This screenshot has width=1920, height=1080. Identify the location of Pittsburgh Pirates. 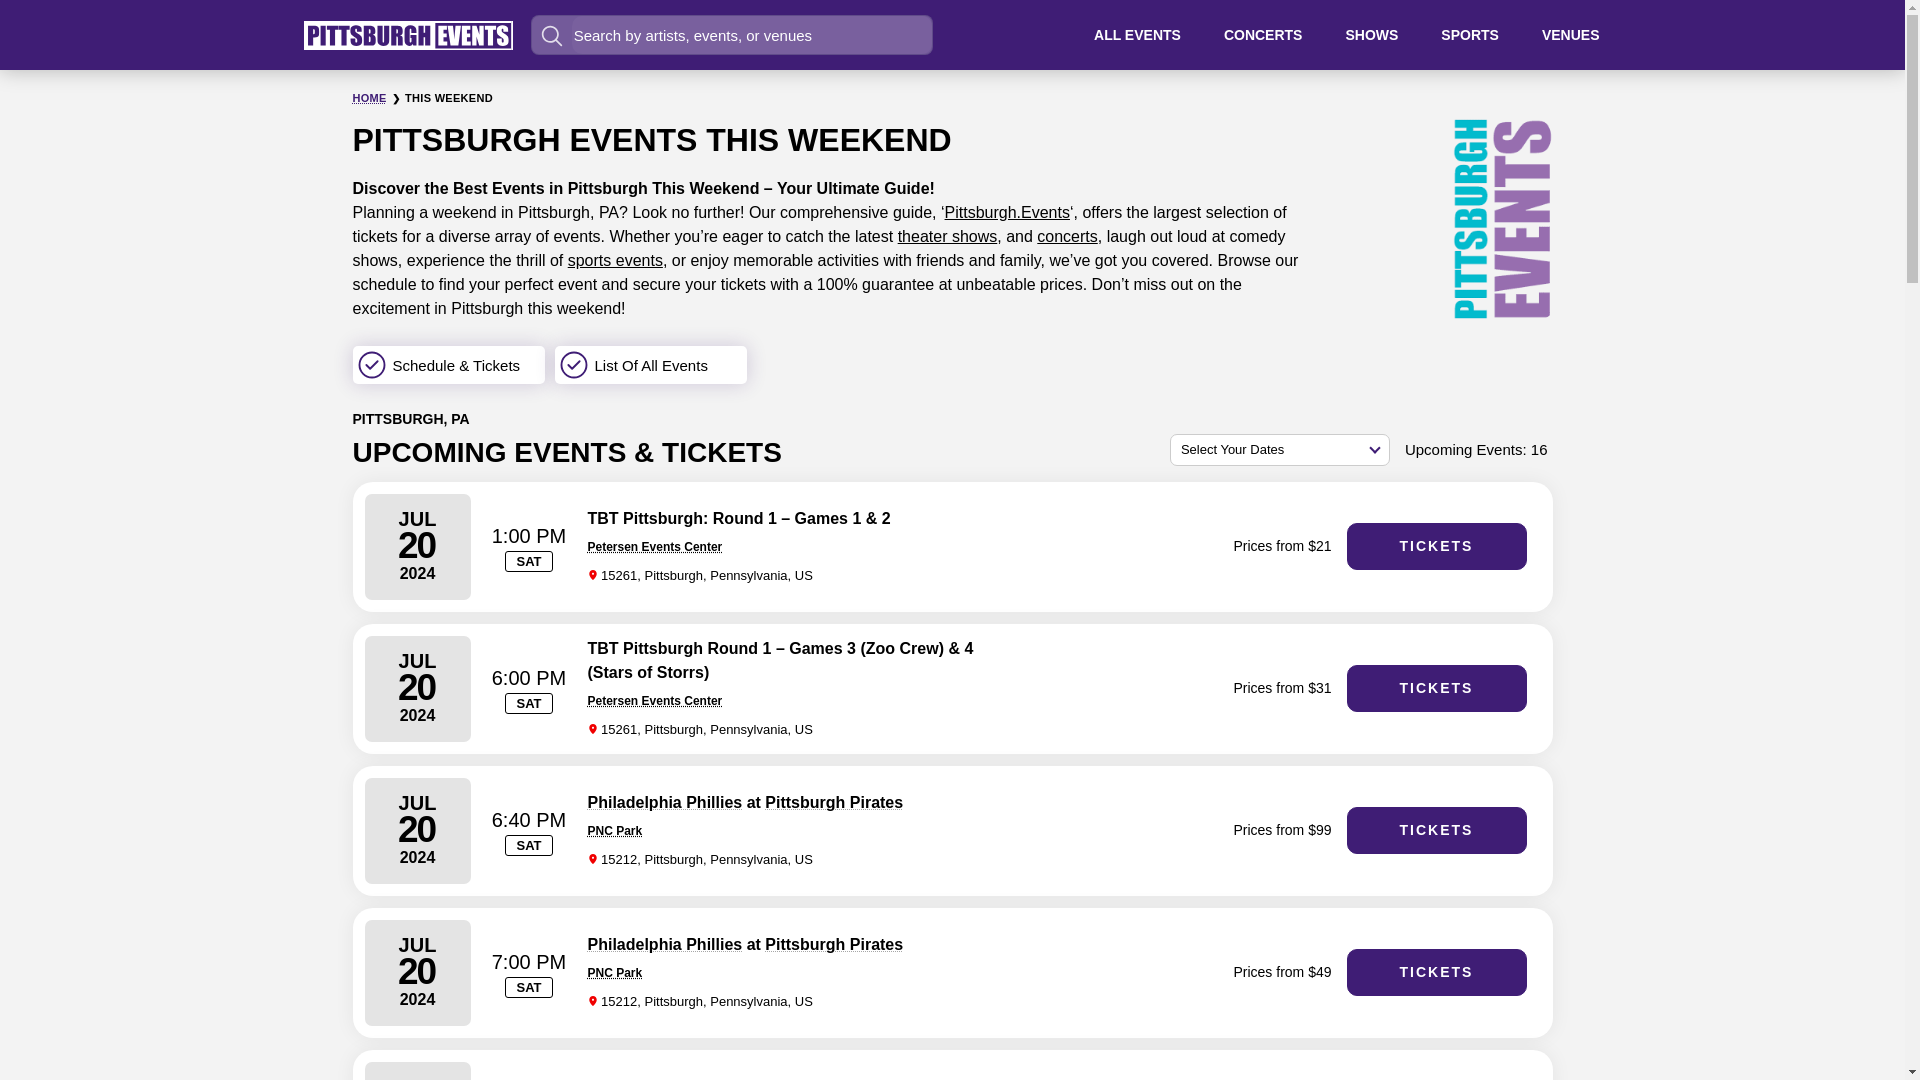
(833, 802).